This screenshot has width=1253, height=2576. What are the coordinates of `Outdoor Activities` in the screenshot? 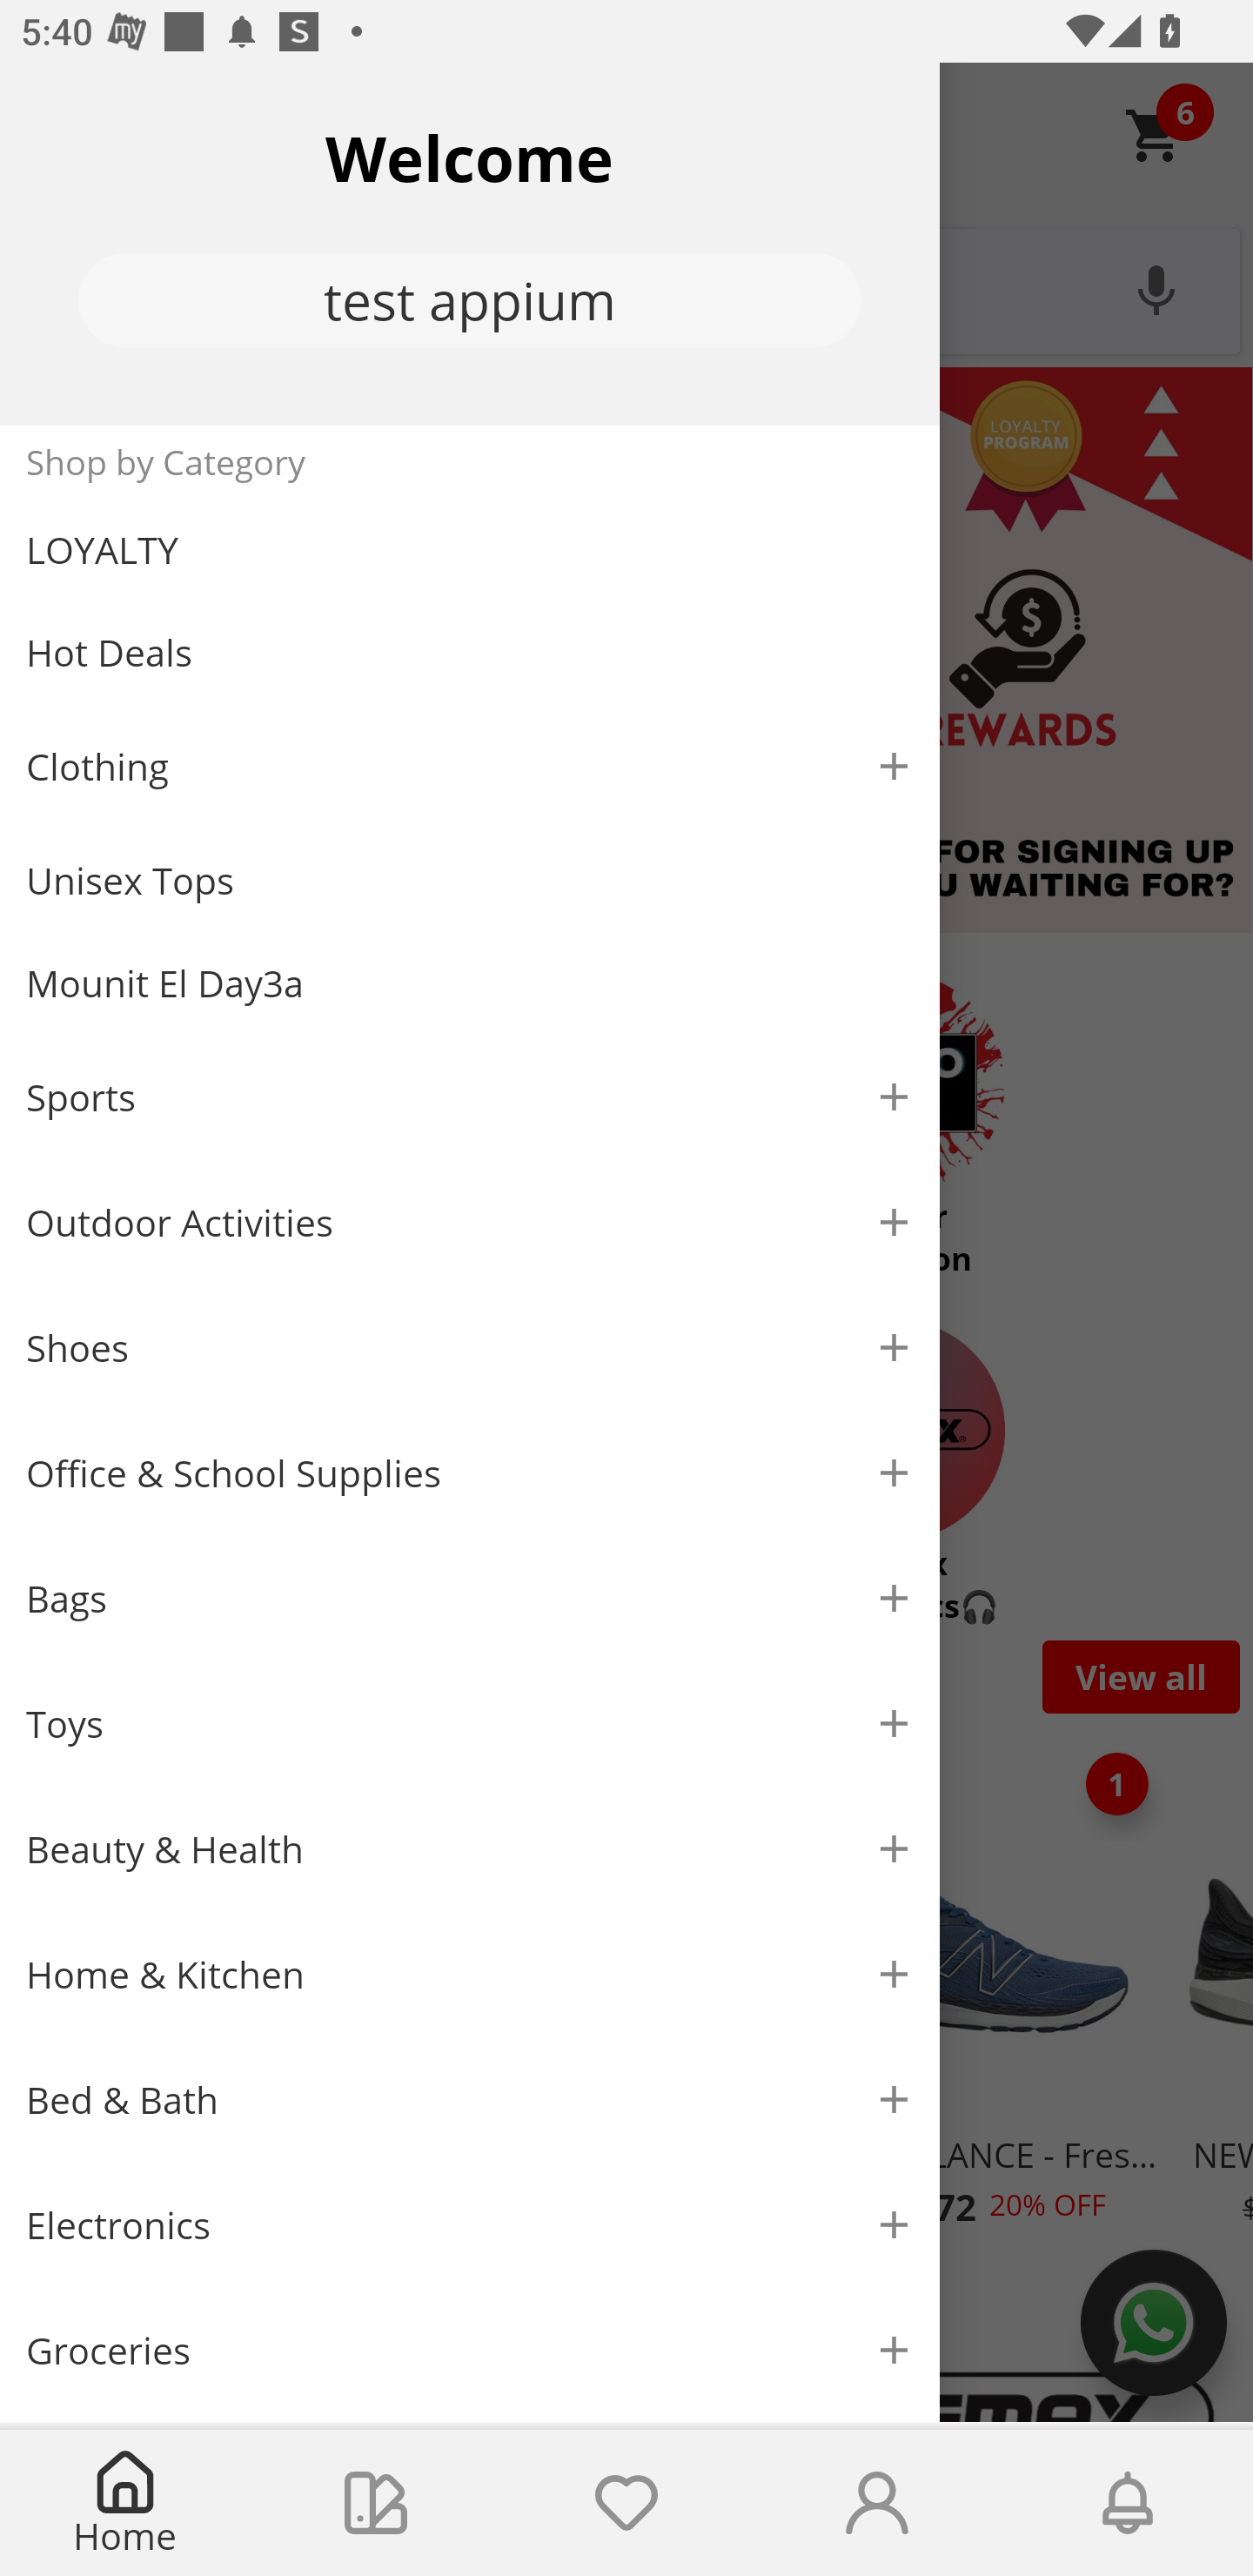 It's located at (470, 1222).